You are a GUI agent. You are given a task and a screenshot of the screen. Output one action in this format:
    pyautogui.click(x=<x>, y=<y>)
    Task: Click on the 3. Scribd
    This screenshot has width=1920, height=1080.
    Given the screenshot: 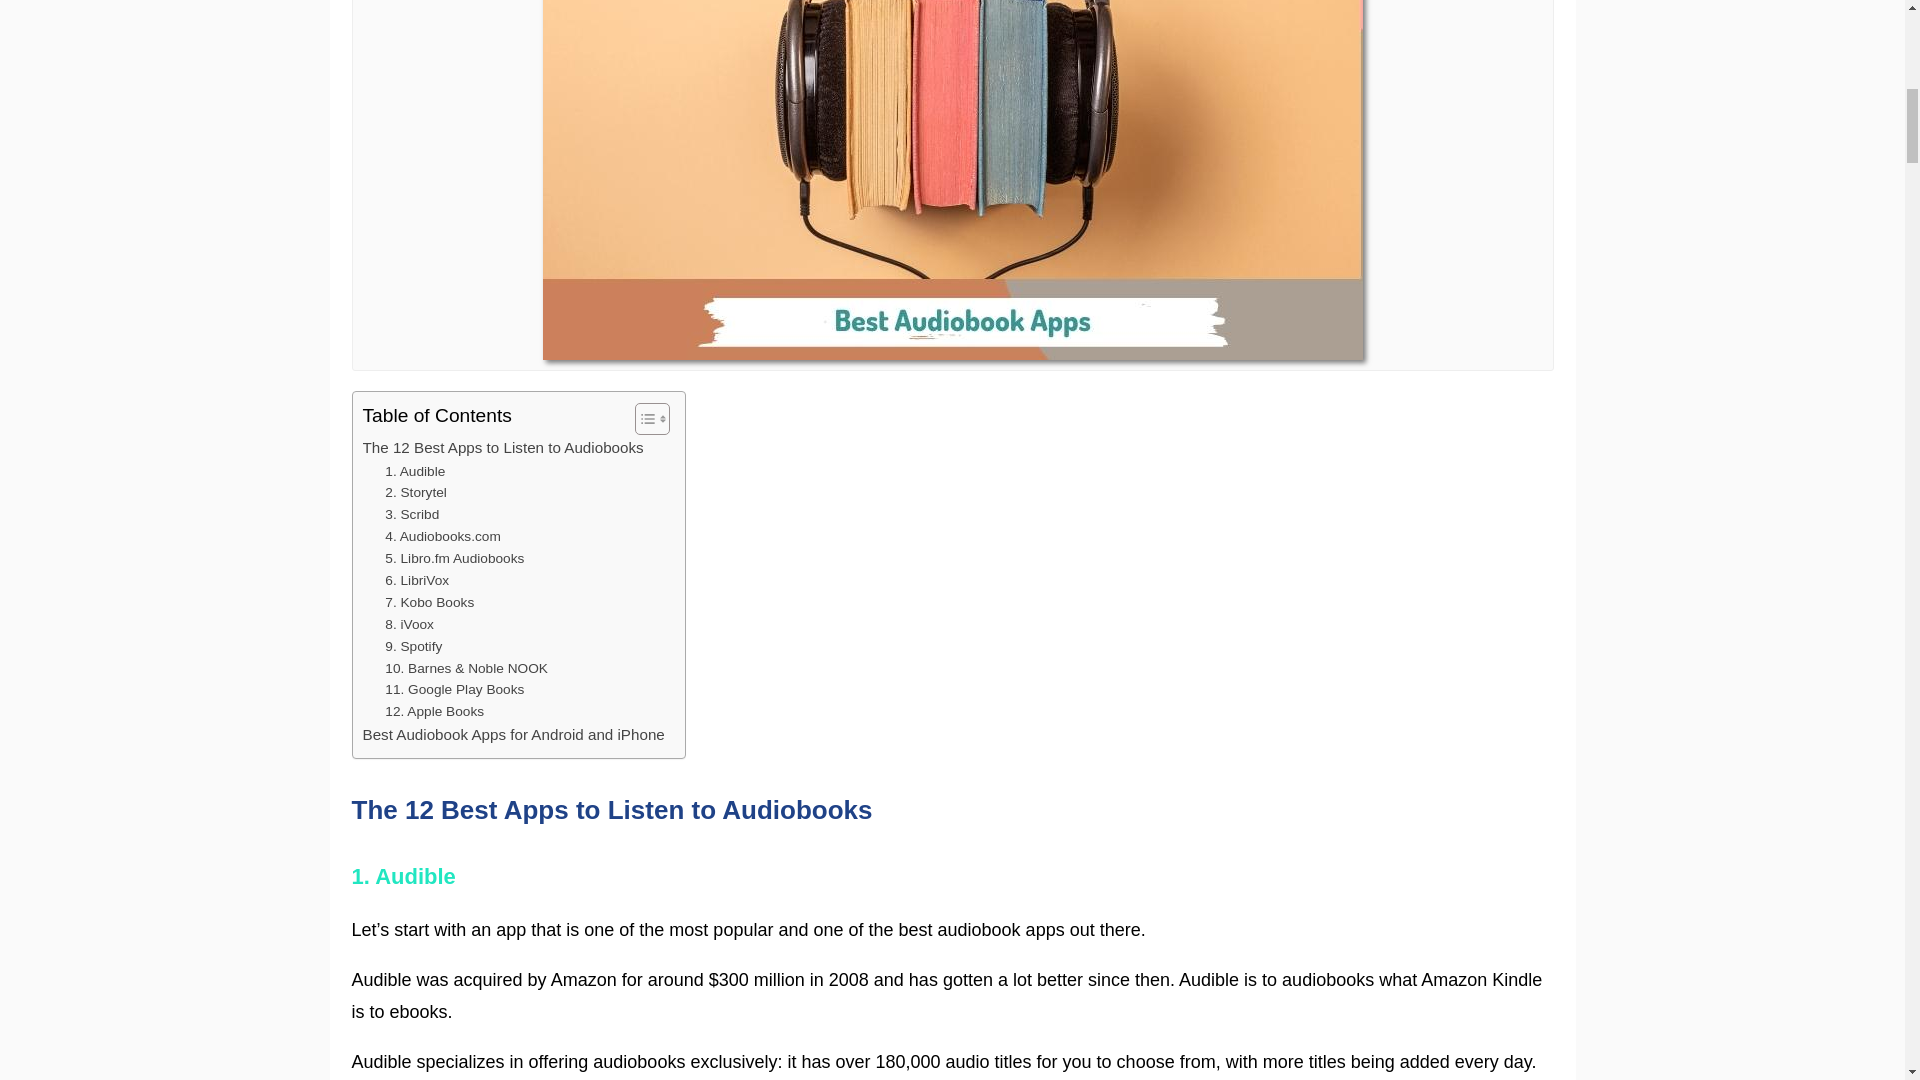 What is the action you would take?
    pyautogui.click(x=412, y=514)
    